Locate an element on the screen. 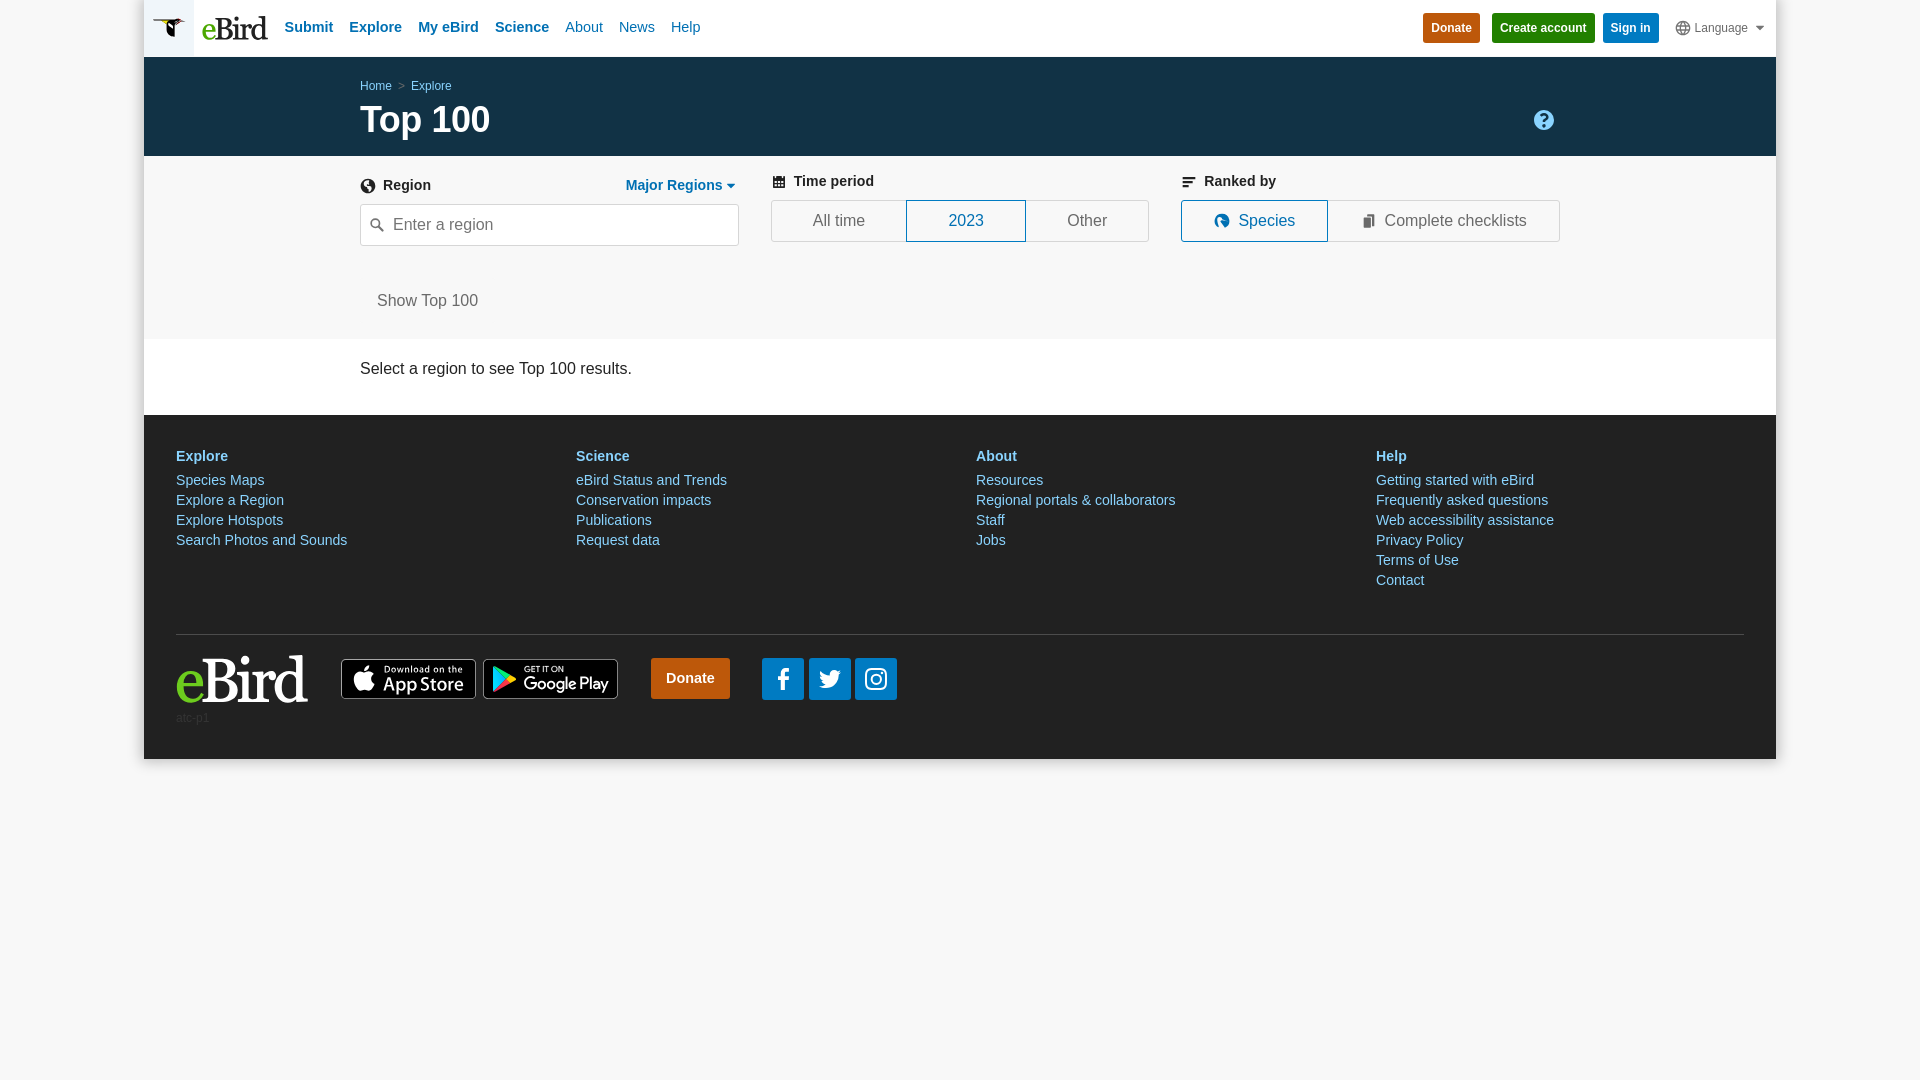  Submit is located at coordinates (308, 27).